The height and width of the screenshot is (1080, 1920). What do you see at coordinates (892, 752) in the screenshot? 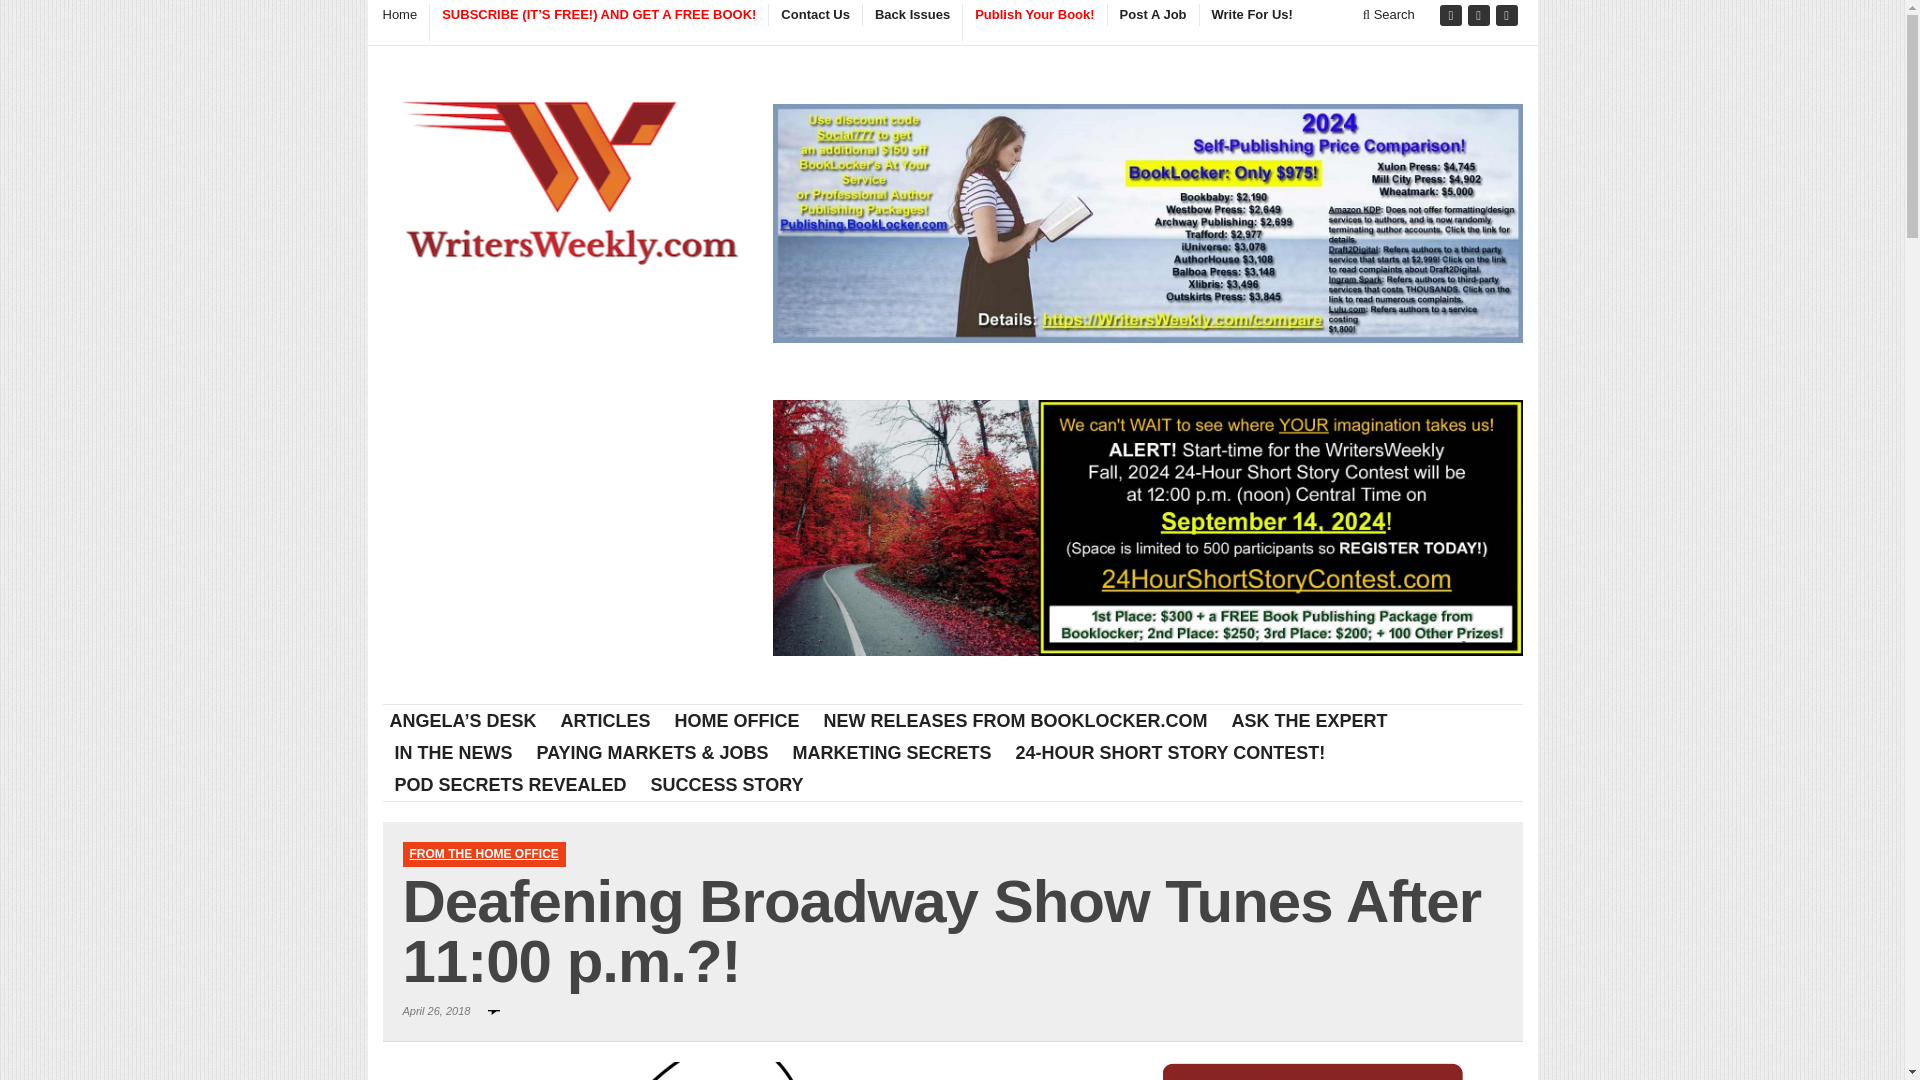
I see `MARKETING SECRETS` at bounding box center [892, 752].